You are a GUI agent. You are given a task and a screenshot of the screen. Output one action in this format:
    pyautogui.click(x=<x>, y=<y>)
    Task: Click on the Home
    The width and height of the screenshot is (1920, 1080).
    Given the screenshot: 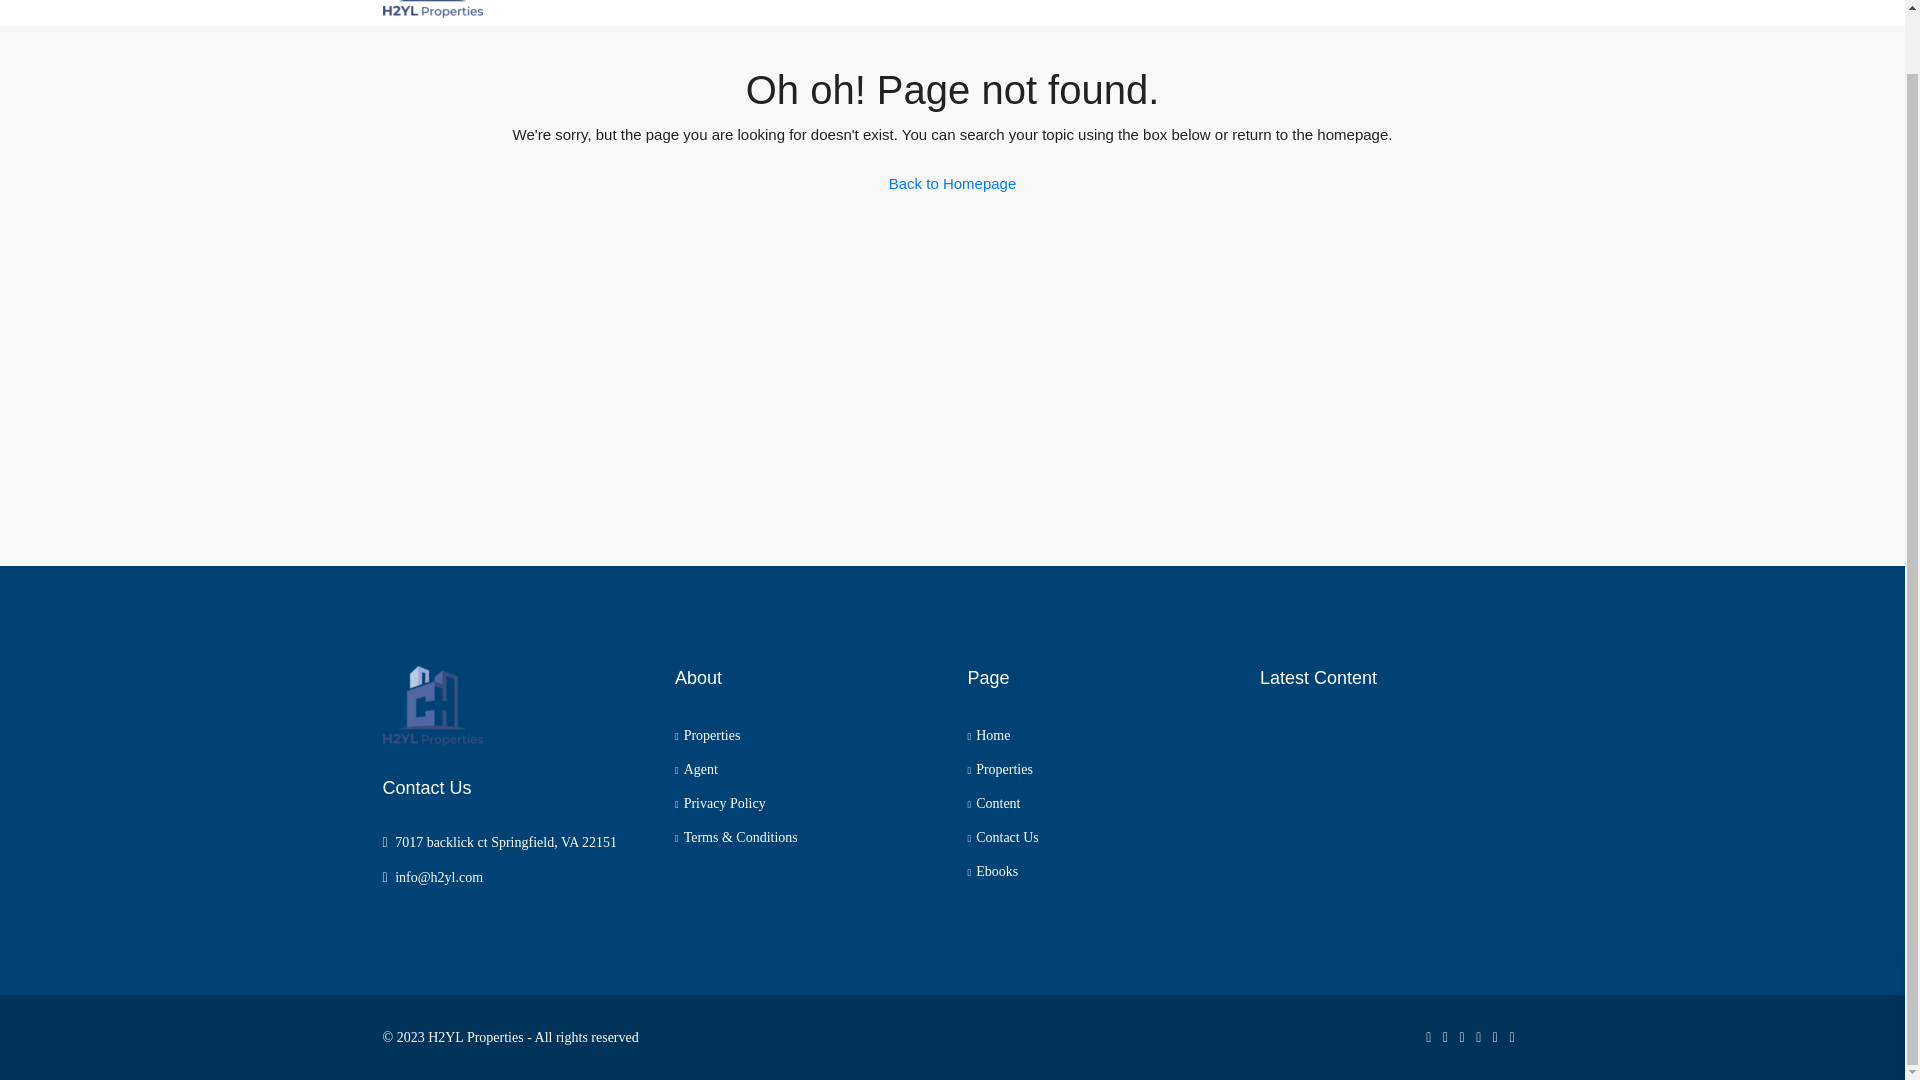 What is the action you would take?
    pyautogui.click(x=989, y=735)
    